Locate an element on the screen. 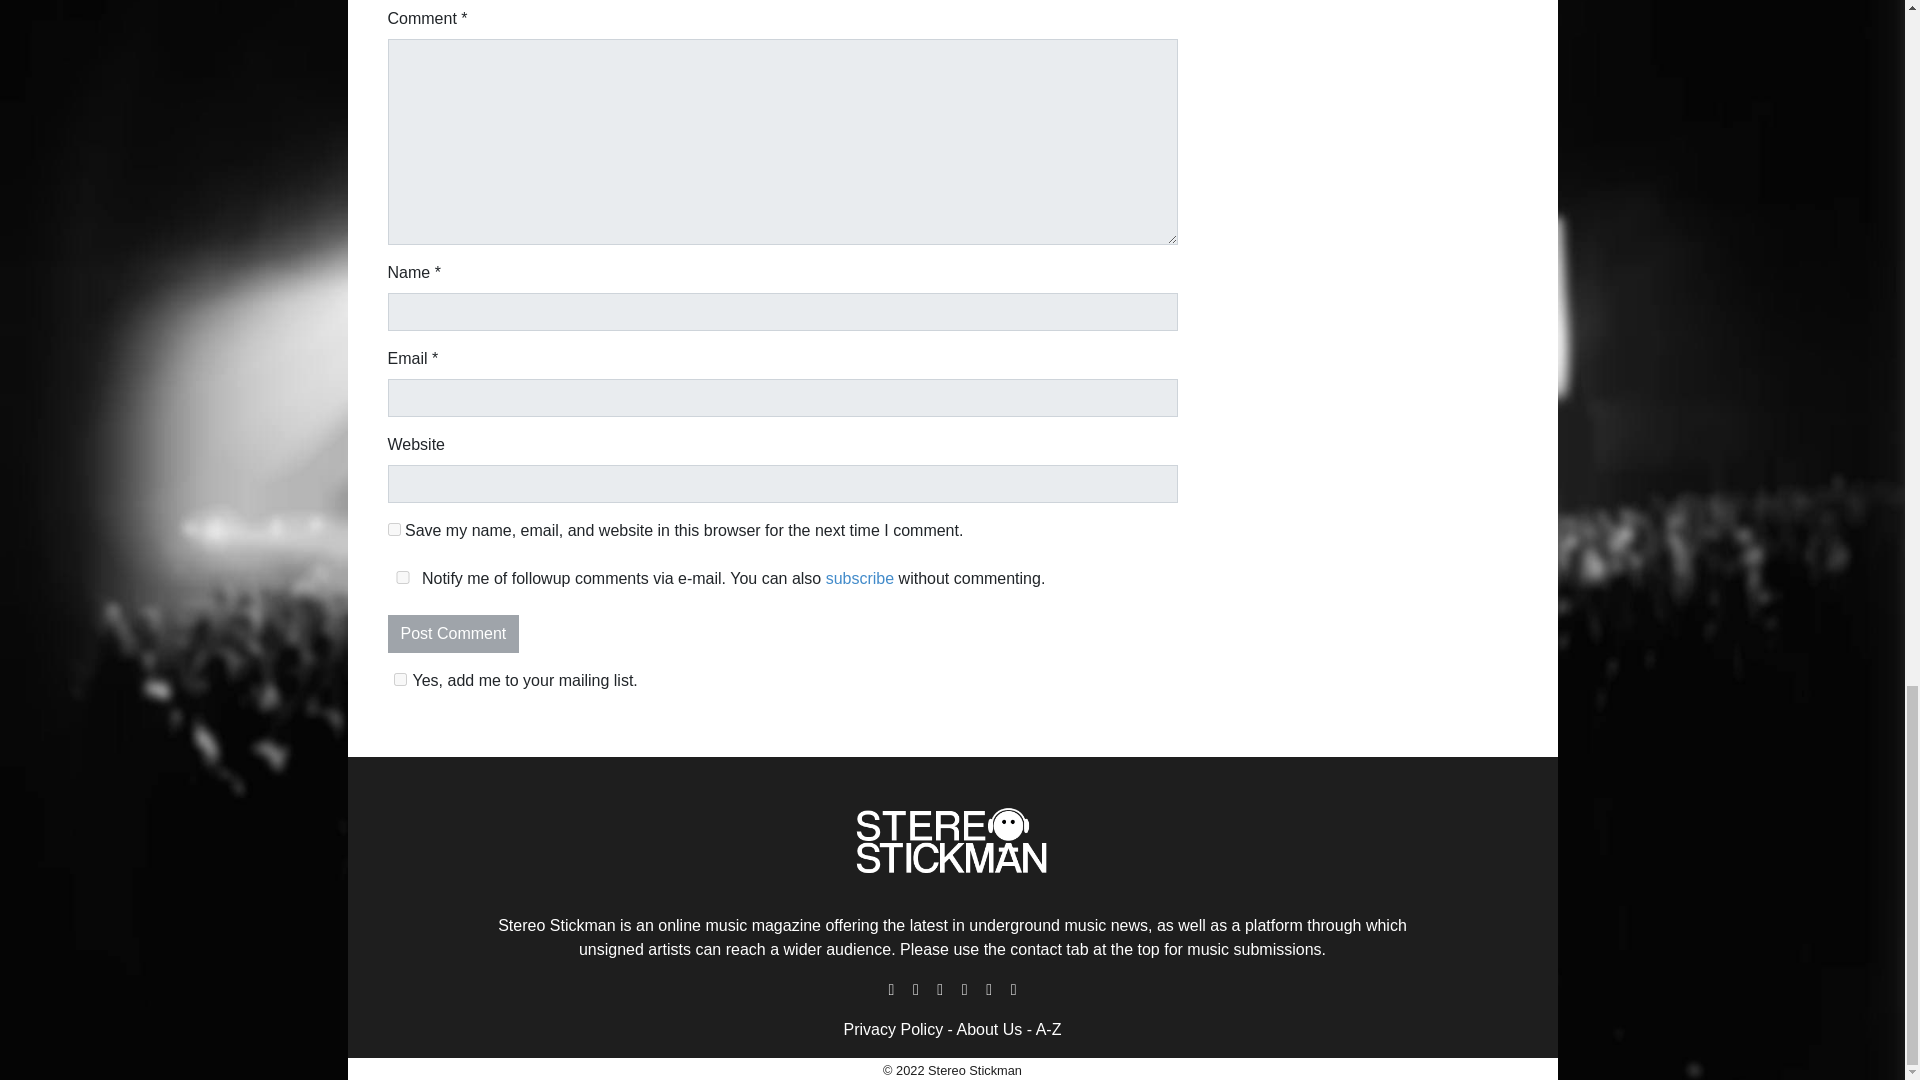 Image resolution: width=1920 pixels, height=1080 pixels. 1 is located at coordinates (400, 678).